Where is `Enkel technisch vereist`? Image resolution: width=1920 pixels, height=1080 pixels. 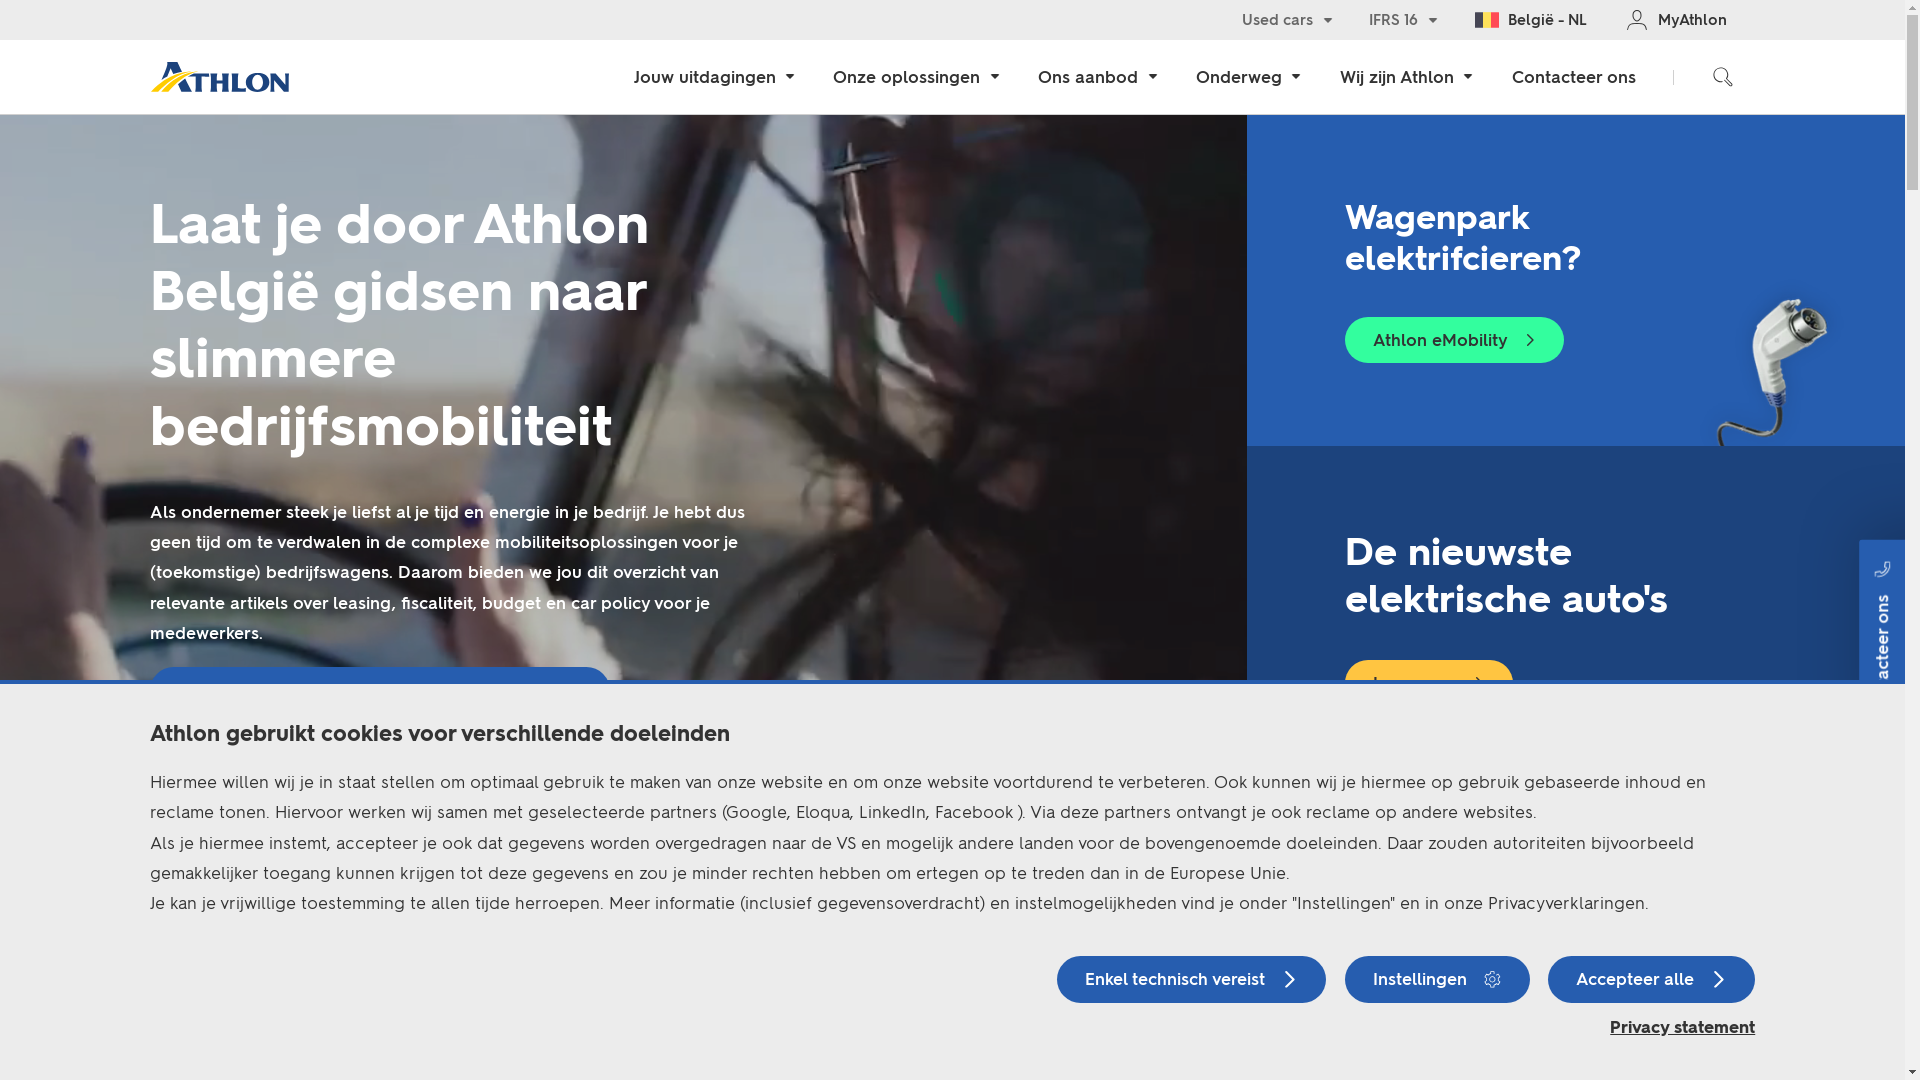 Enkel technisch vereist is located at coordinates (1192, 980).